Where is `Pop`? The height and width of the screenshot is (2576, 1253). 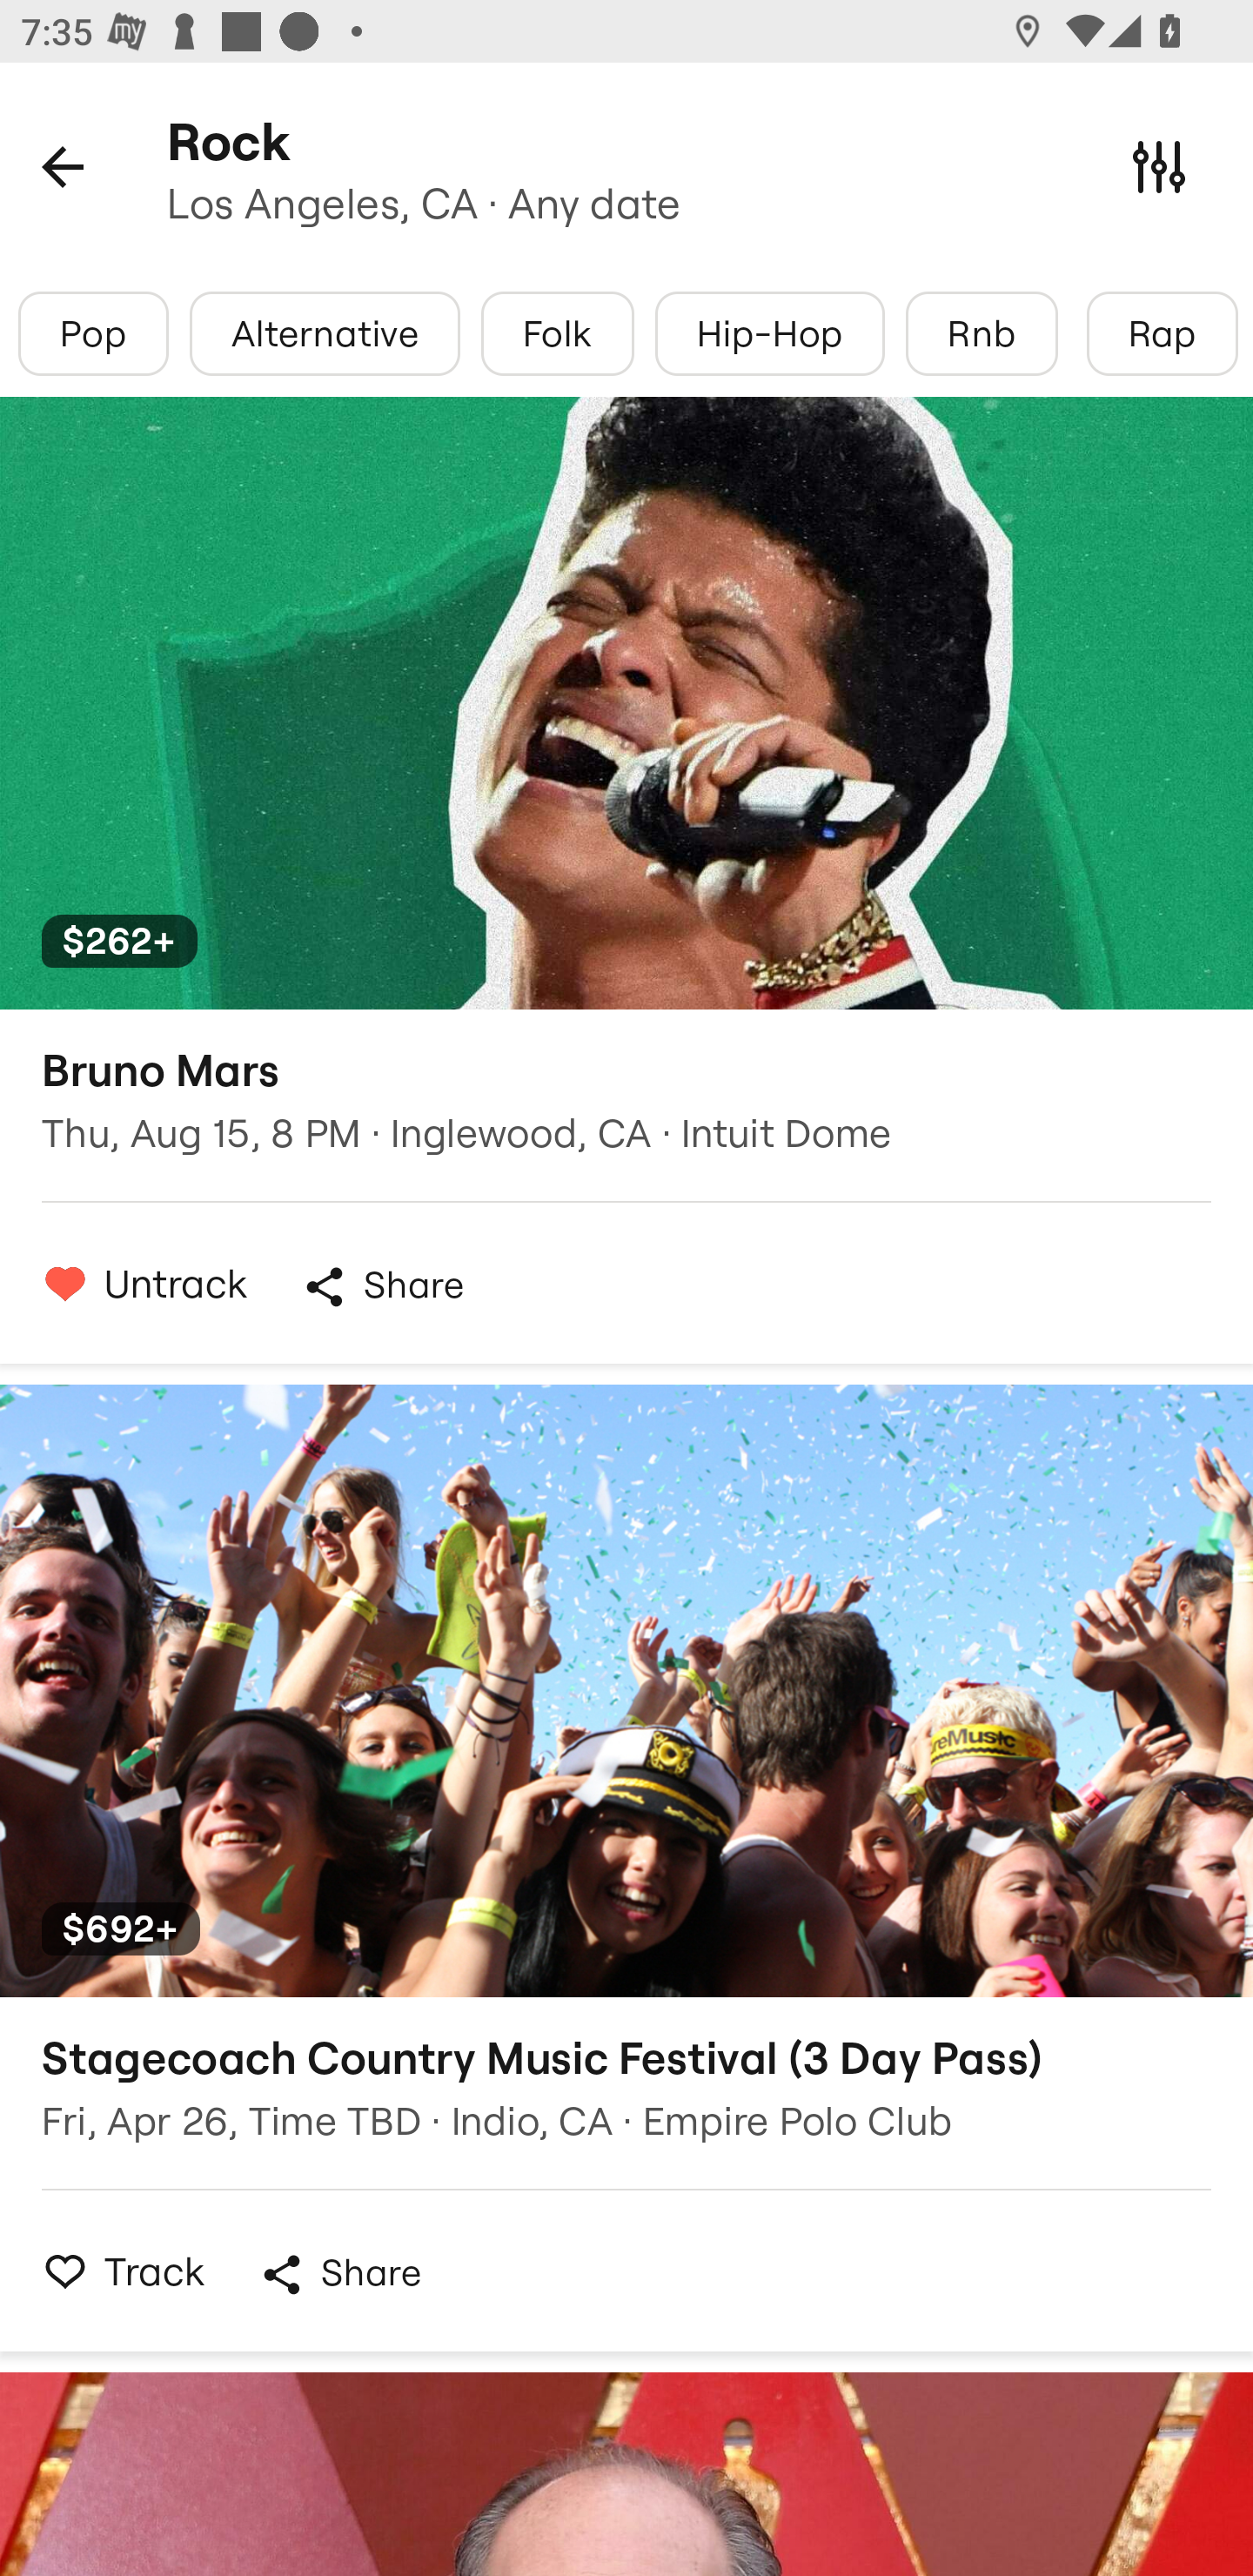
Pop is located at coordinates (94, 333).